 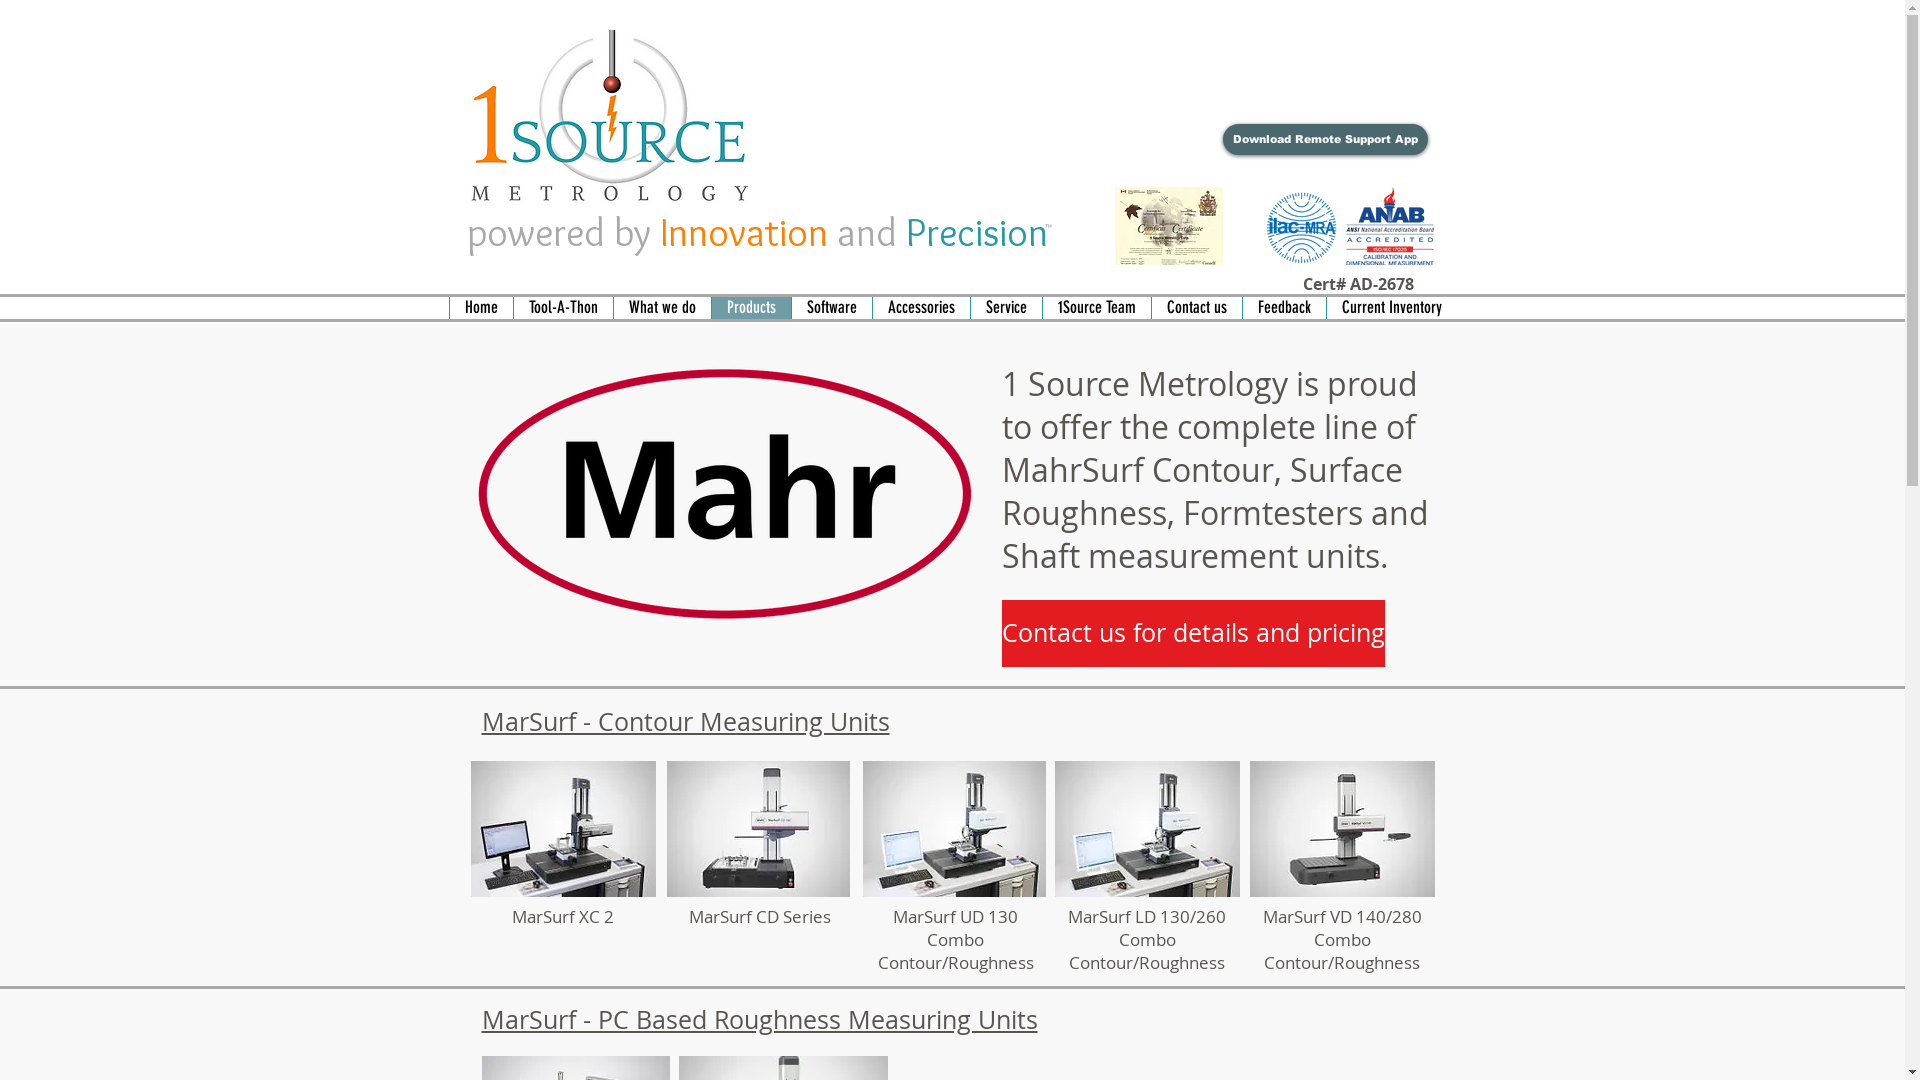 I want to click on Products, so click(x=750, y=308).